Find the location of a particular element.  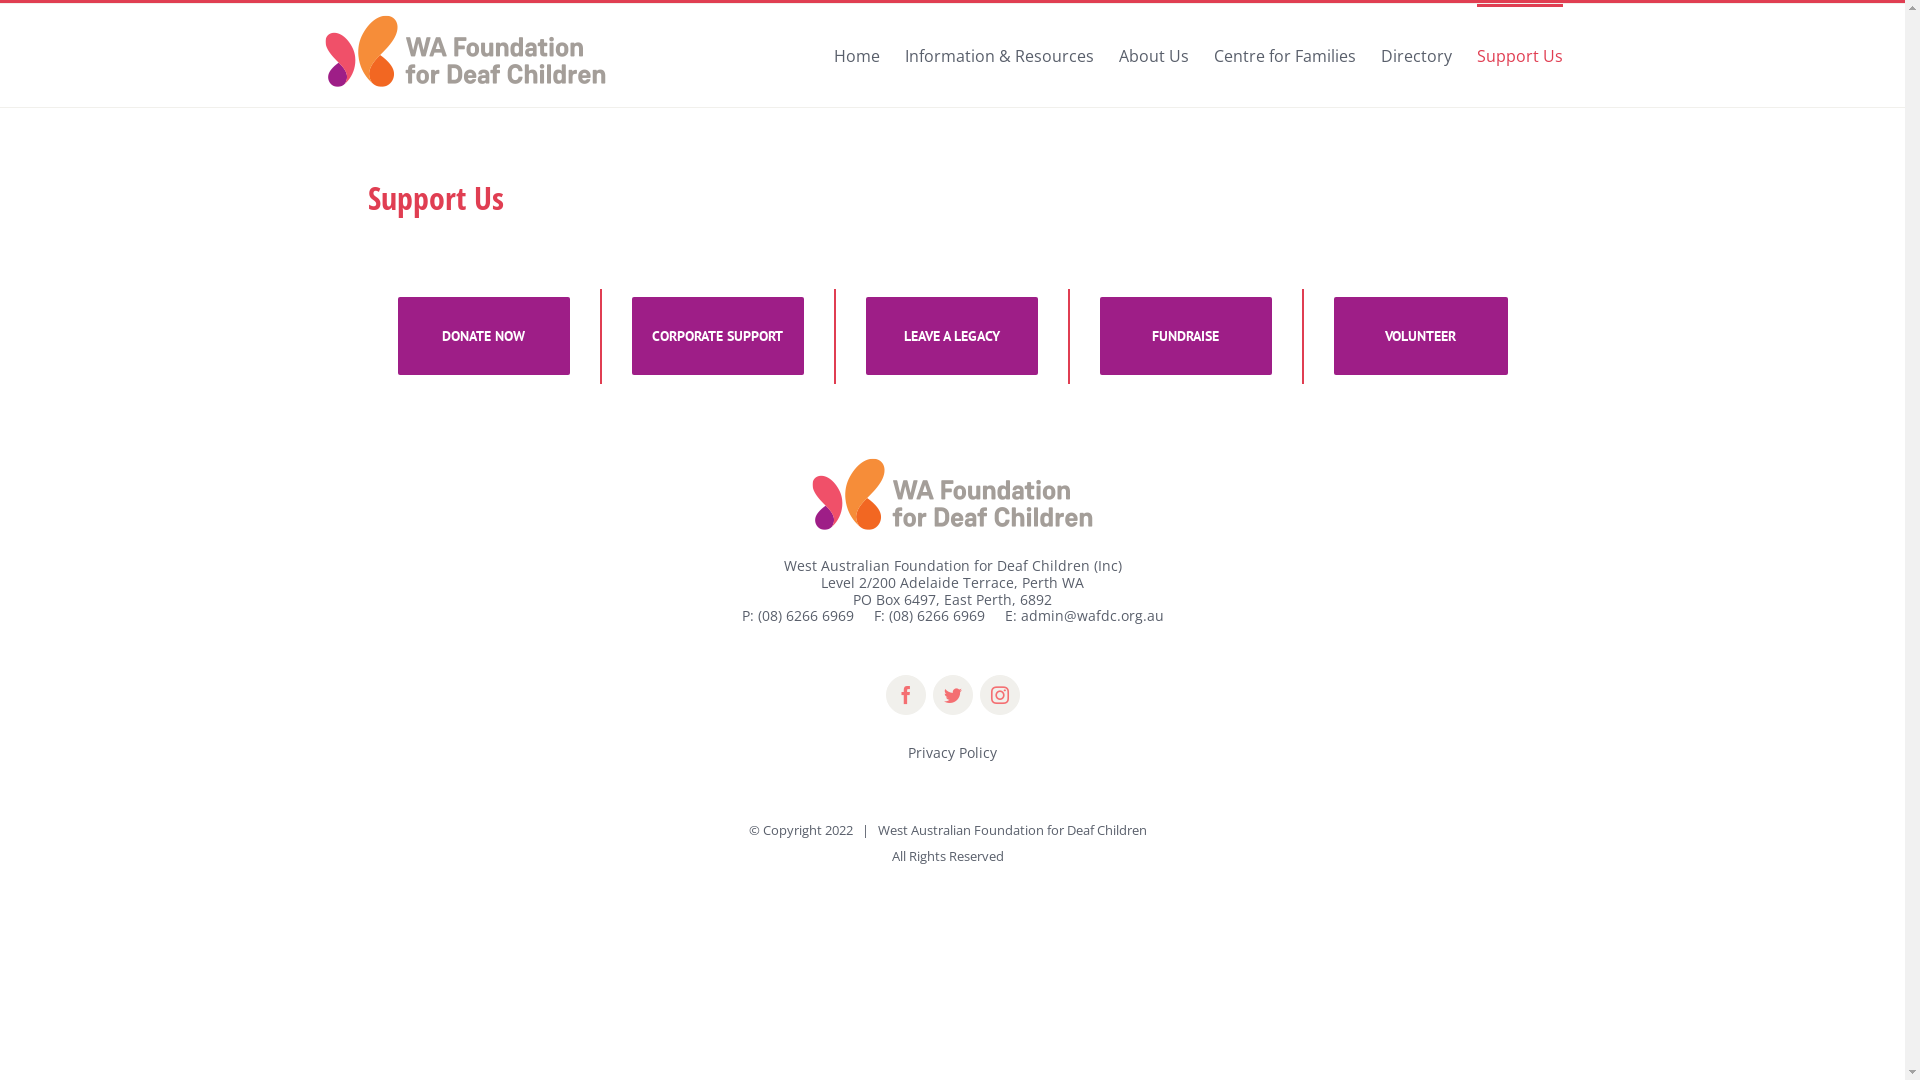

VOLUNTEER is located at coordinates (1421, 336).